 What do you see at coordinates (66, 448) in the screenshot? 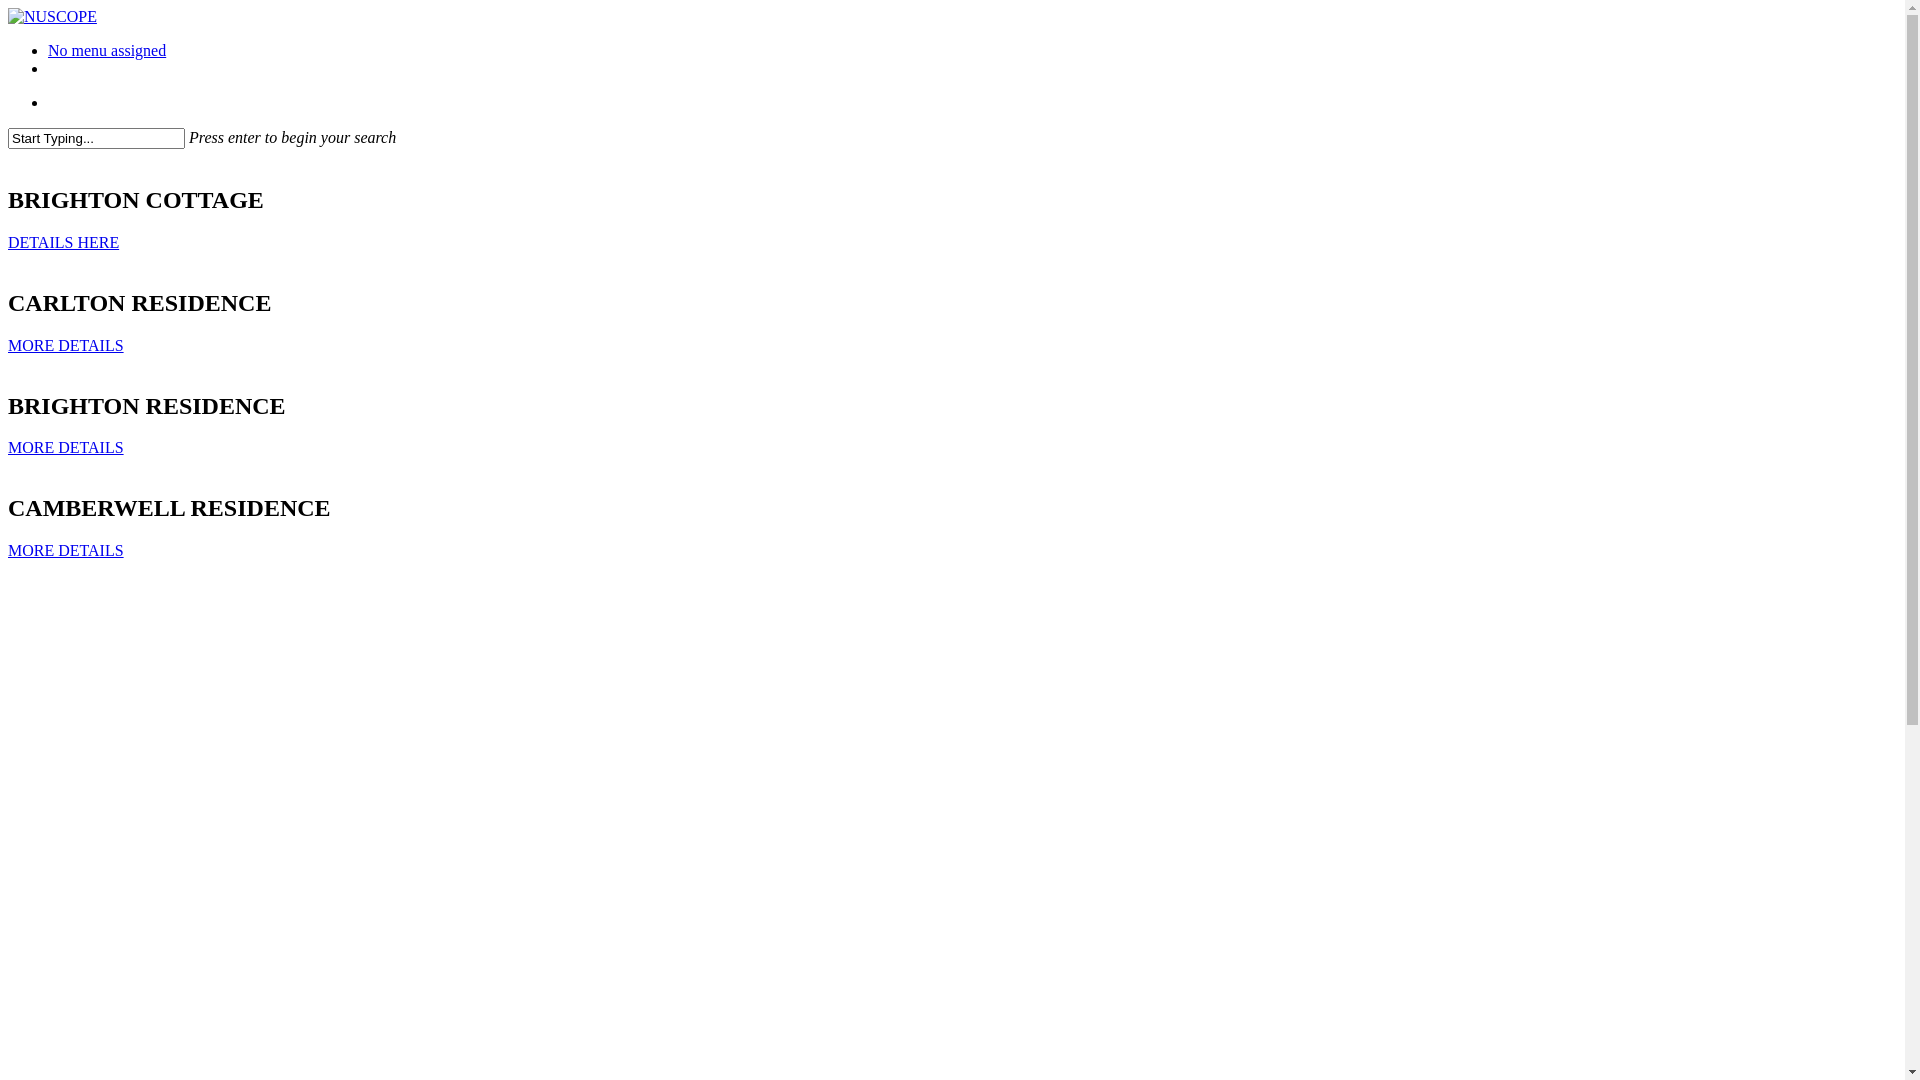
I see `MORE DETAILS` at bounding box center [66, 448].